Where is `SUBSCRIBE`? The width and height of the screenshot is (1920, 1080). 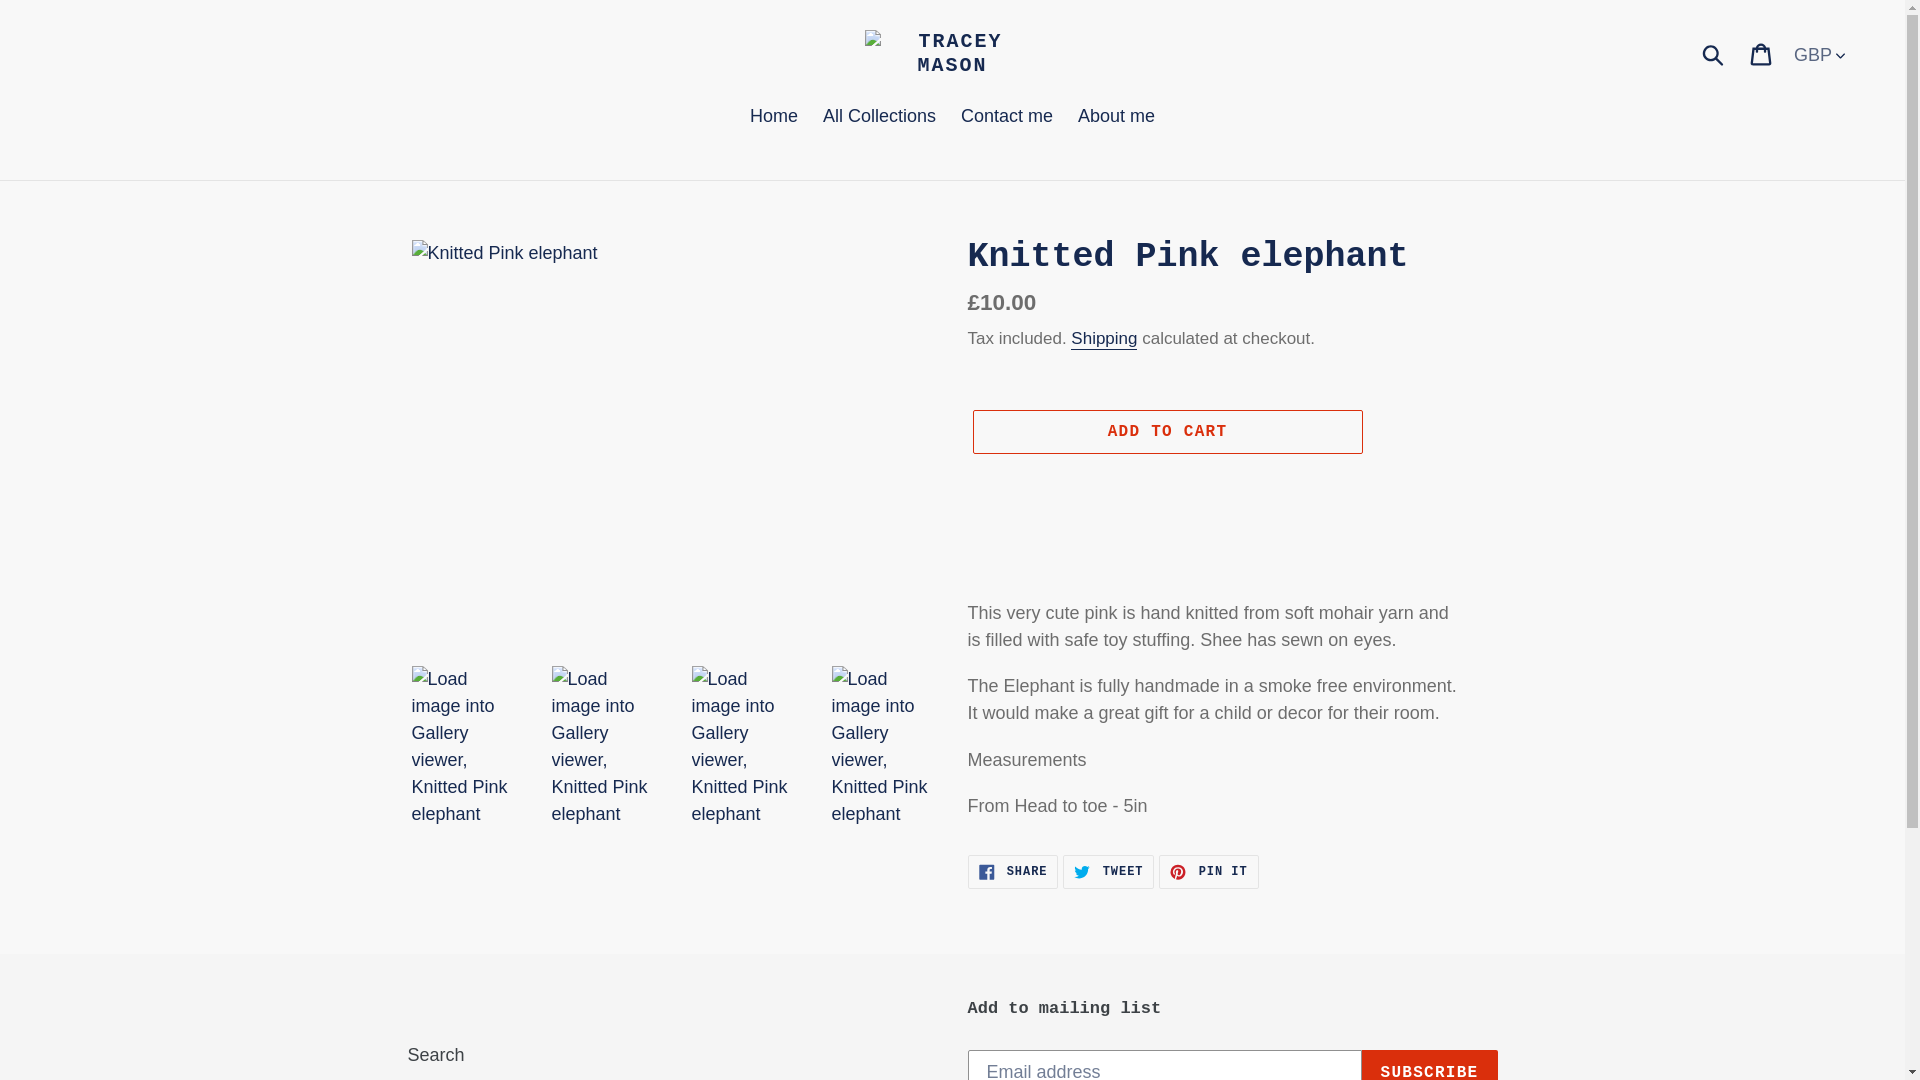 SUBSCRIBE is located at coordinates (1429, 1064).